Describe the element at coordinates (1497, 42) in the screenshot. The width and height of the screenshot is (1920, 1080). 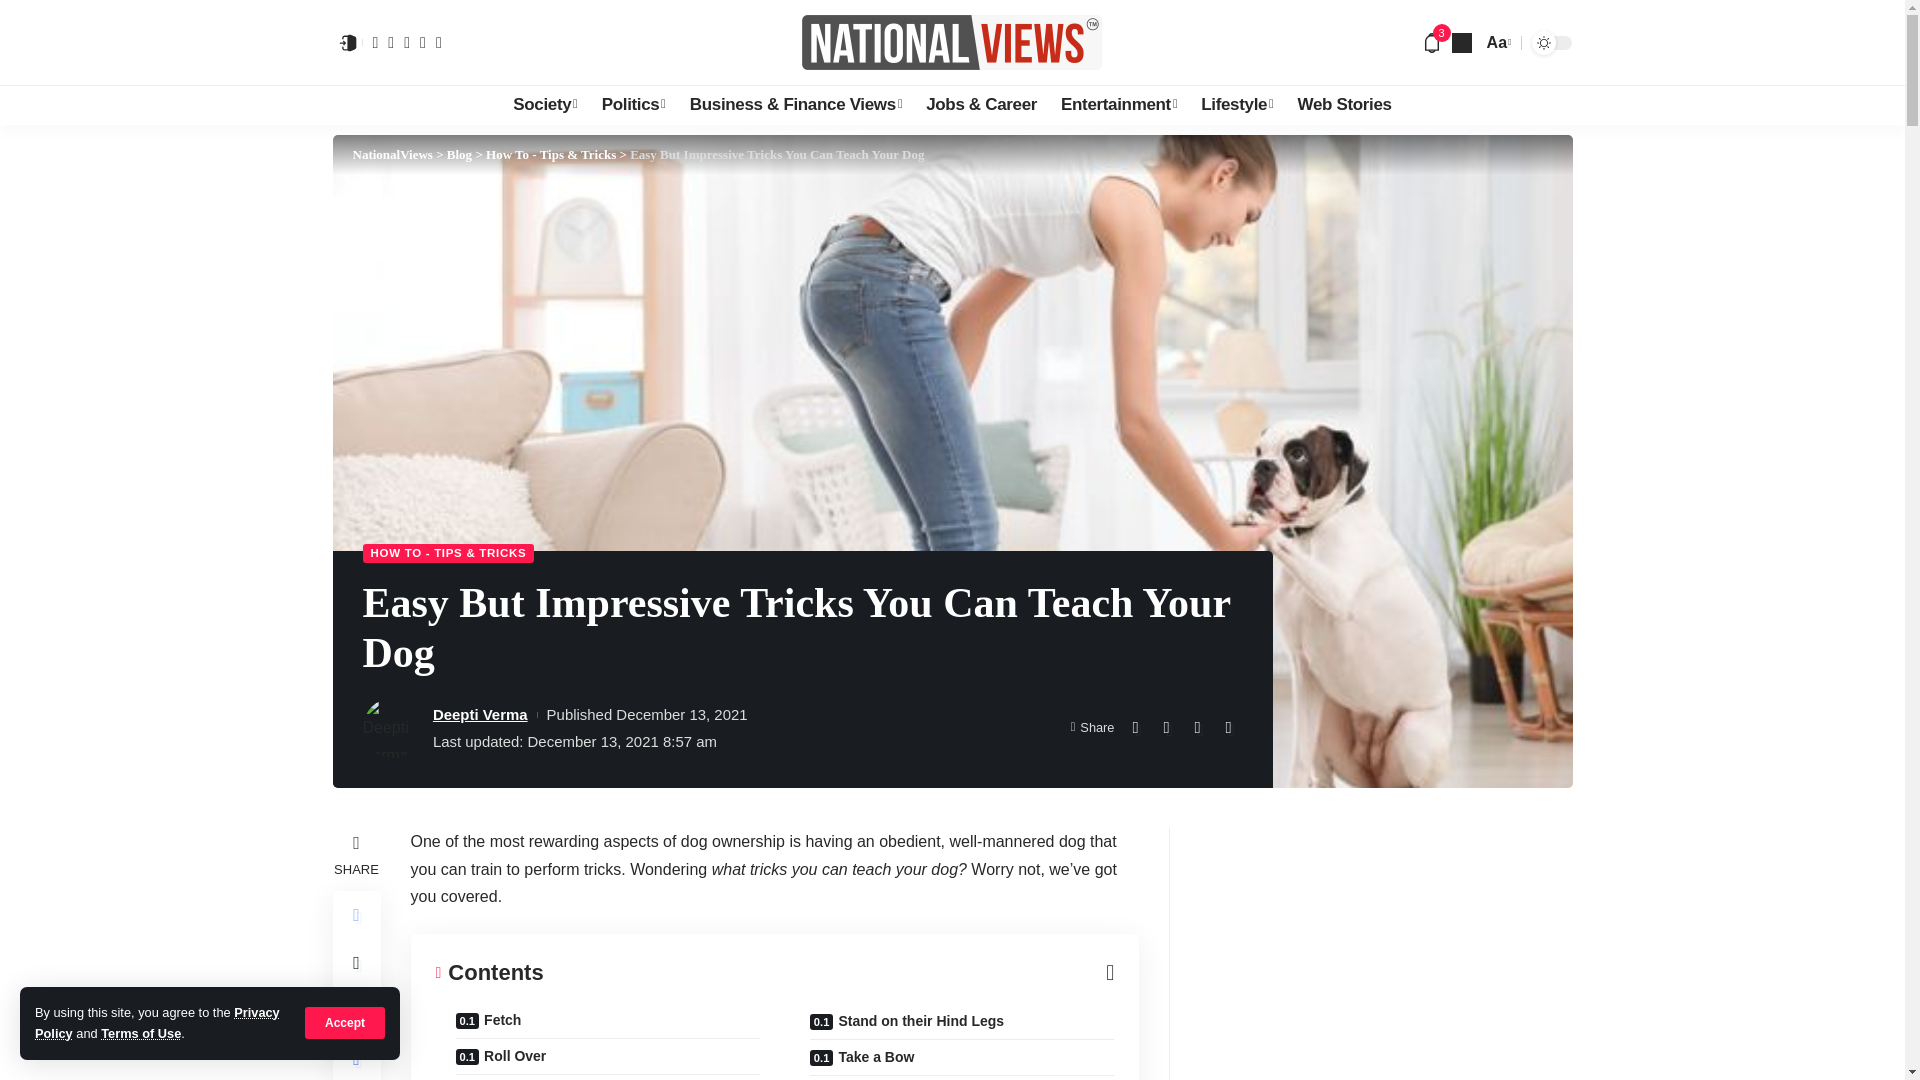
I see `Aa` at that location.